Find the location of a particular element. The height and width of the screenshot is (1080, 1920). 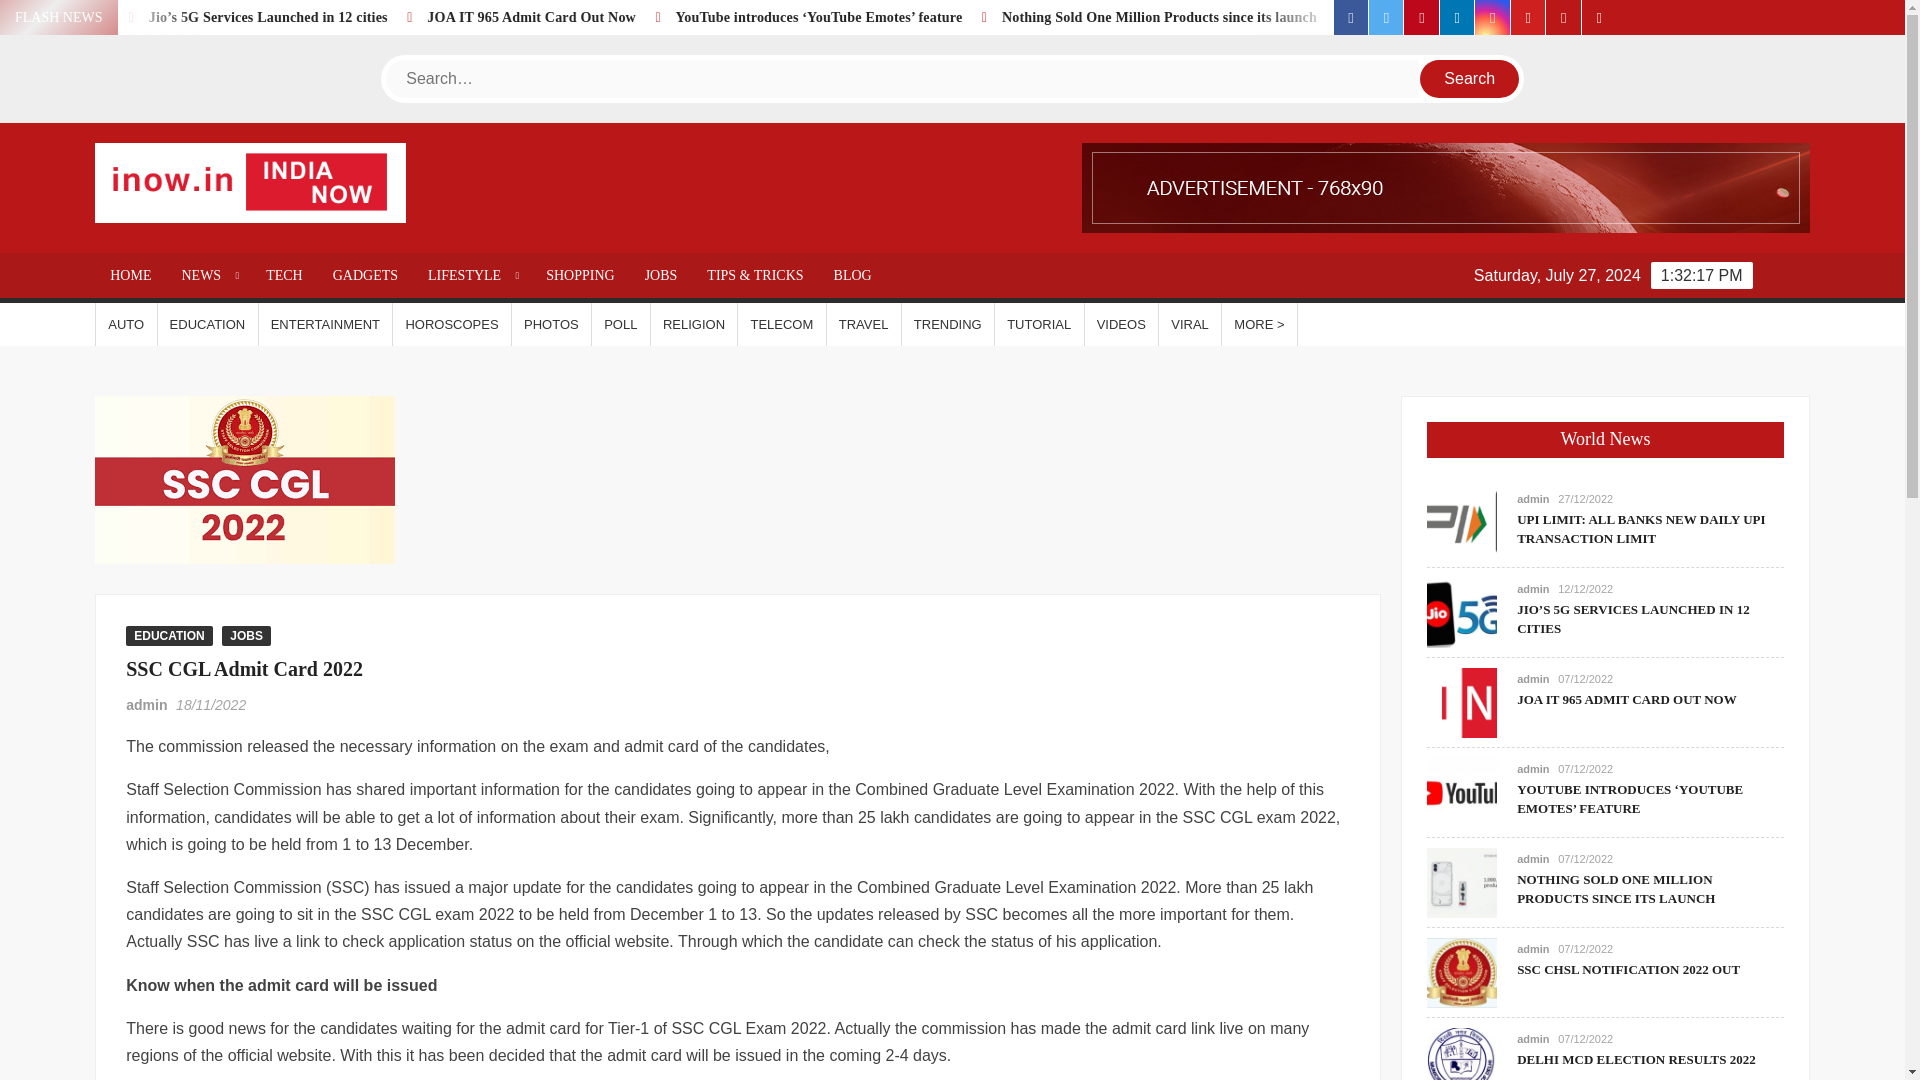

JOA IT 965 Admit Card Out Now is located at coordinates (668, 16).